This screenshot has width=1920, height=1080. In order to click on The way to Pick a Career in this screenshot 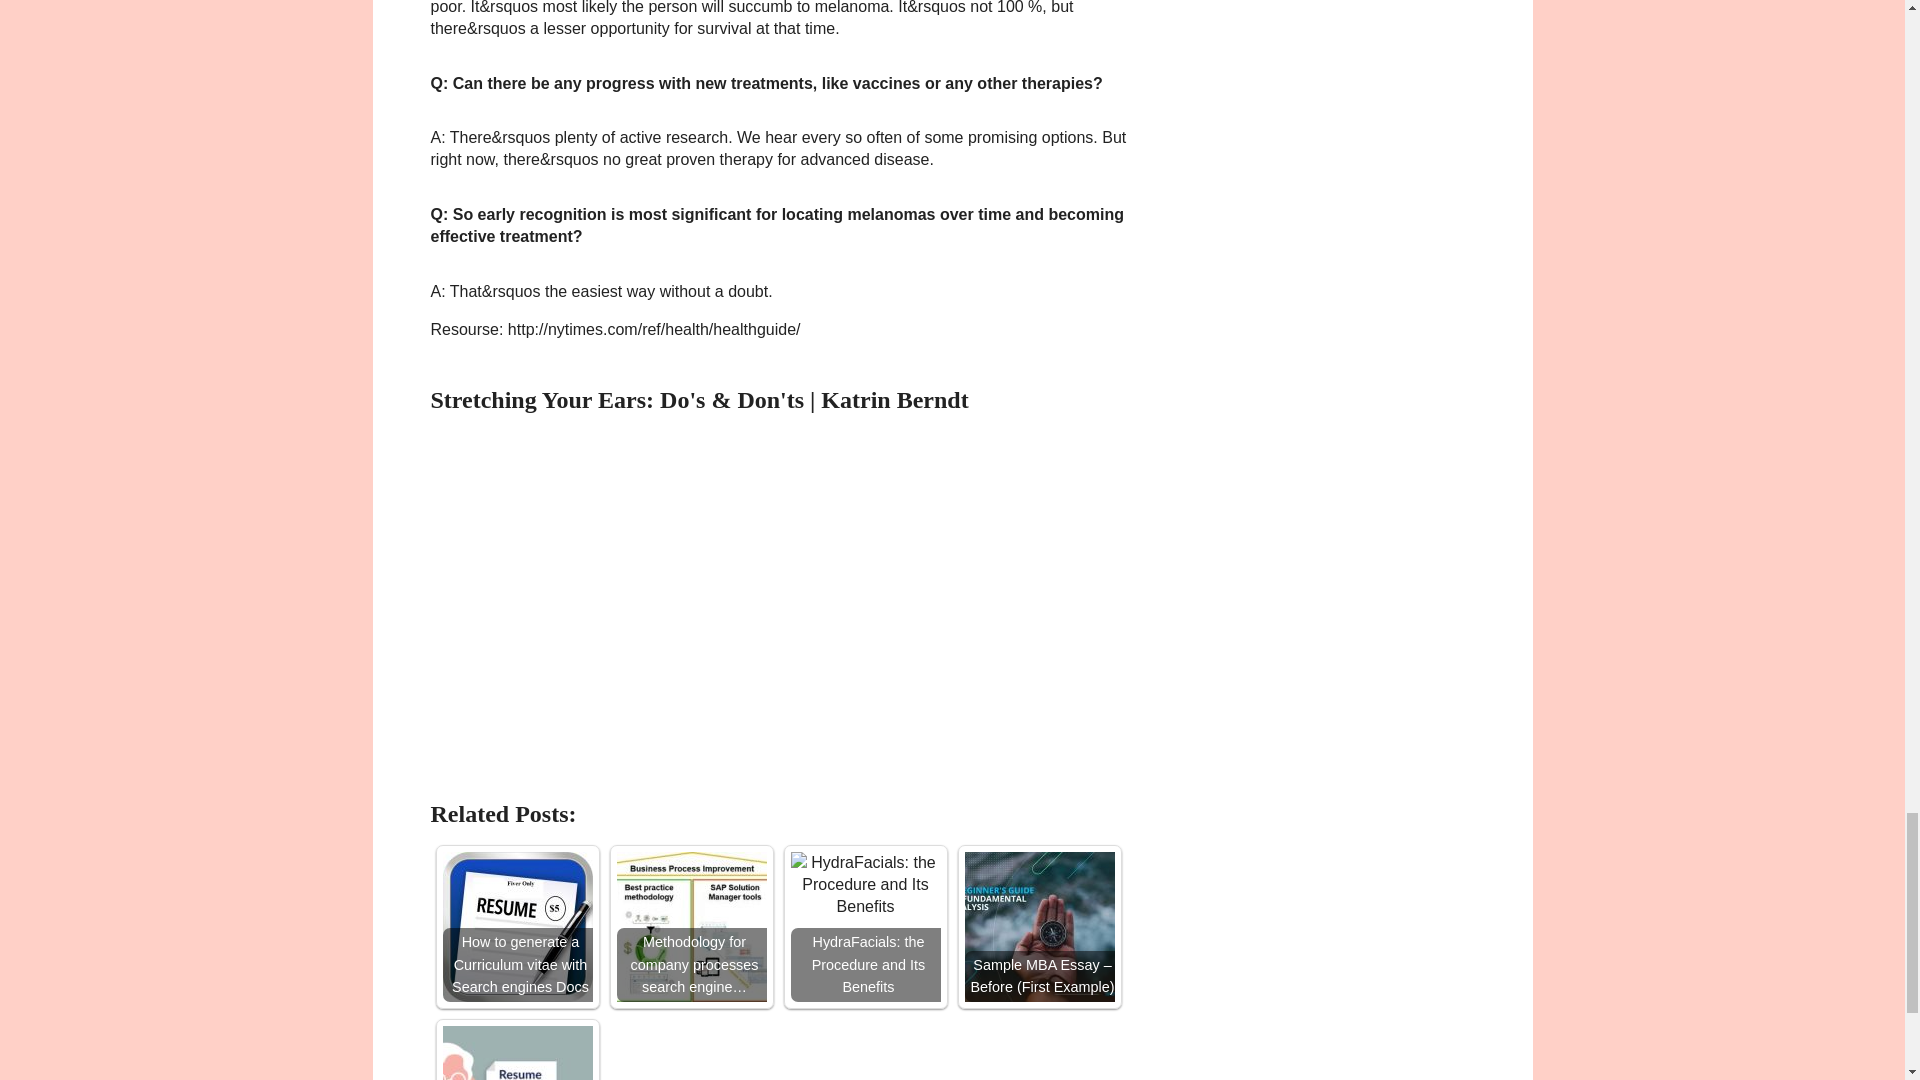, I will do `click(516, 1053)`.